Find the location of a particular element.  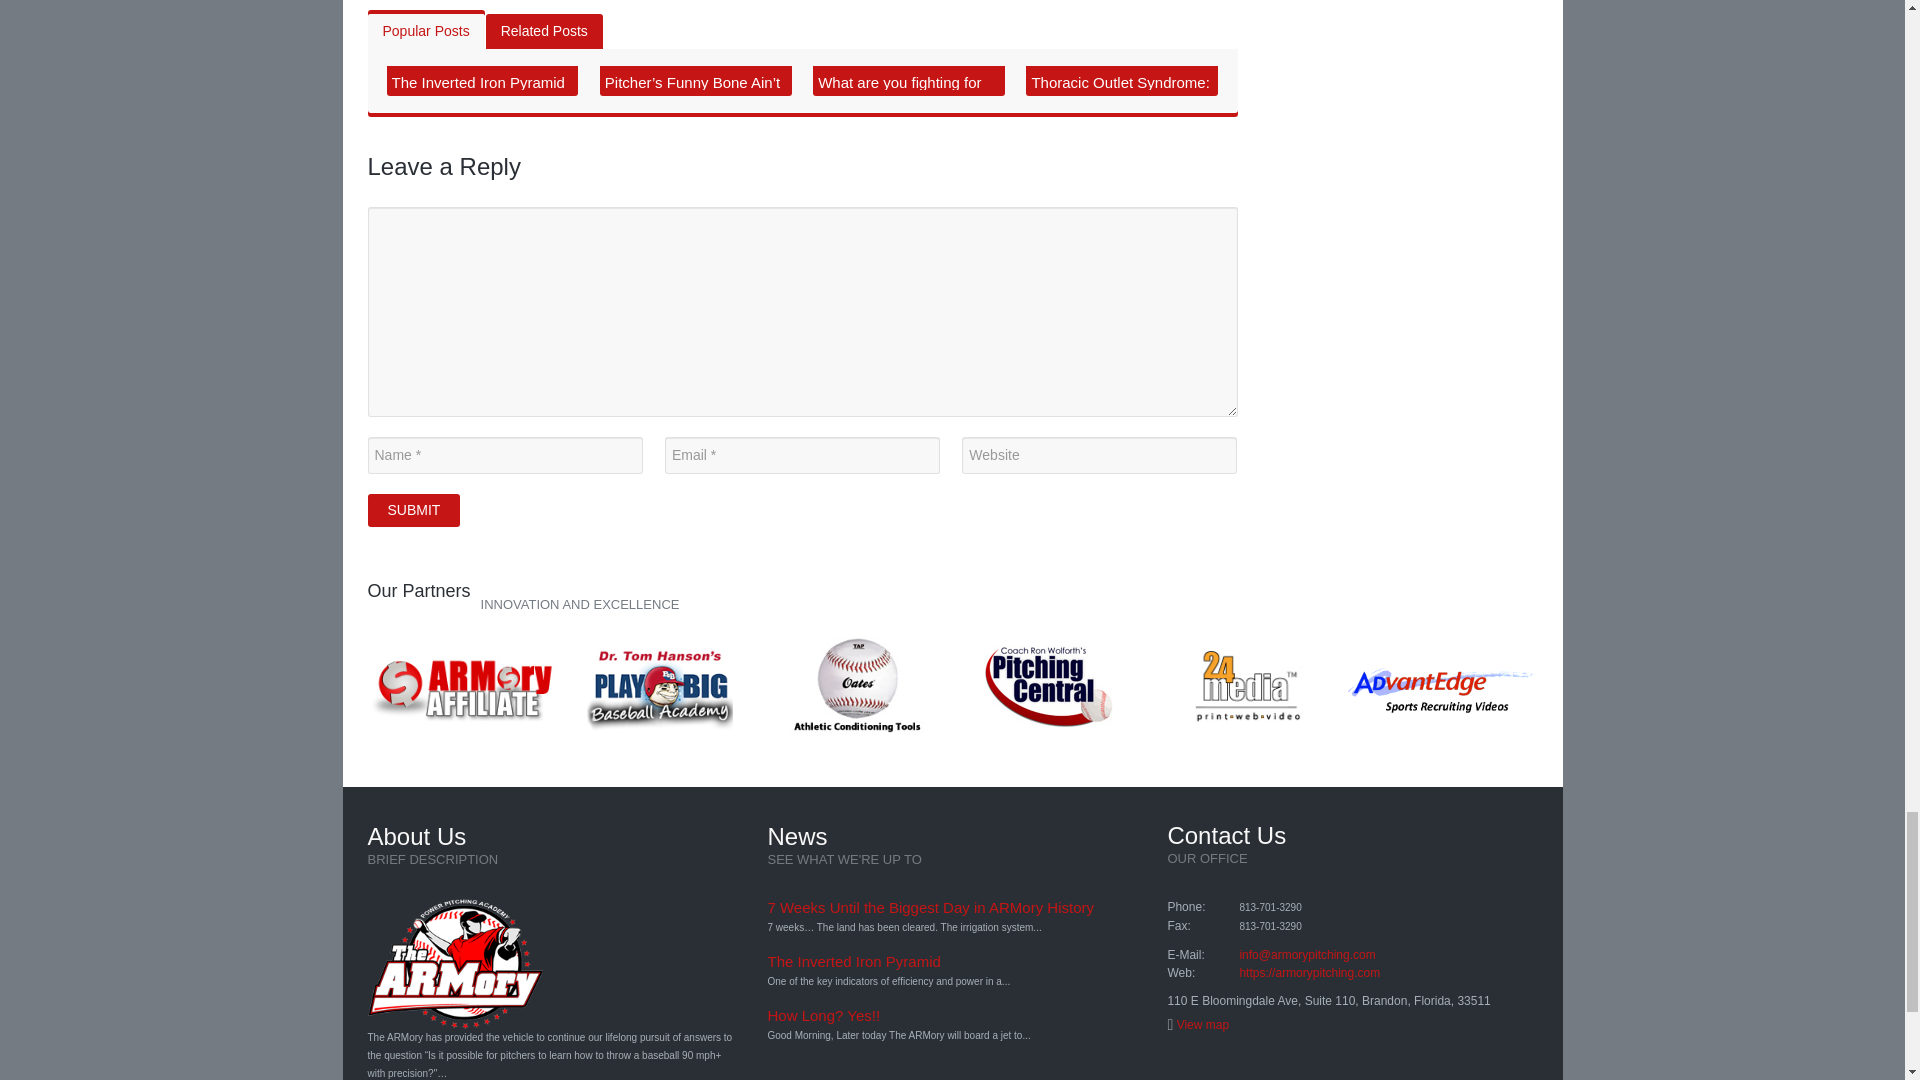

SUBMIT is located at coordinates (414, 510).